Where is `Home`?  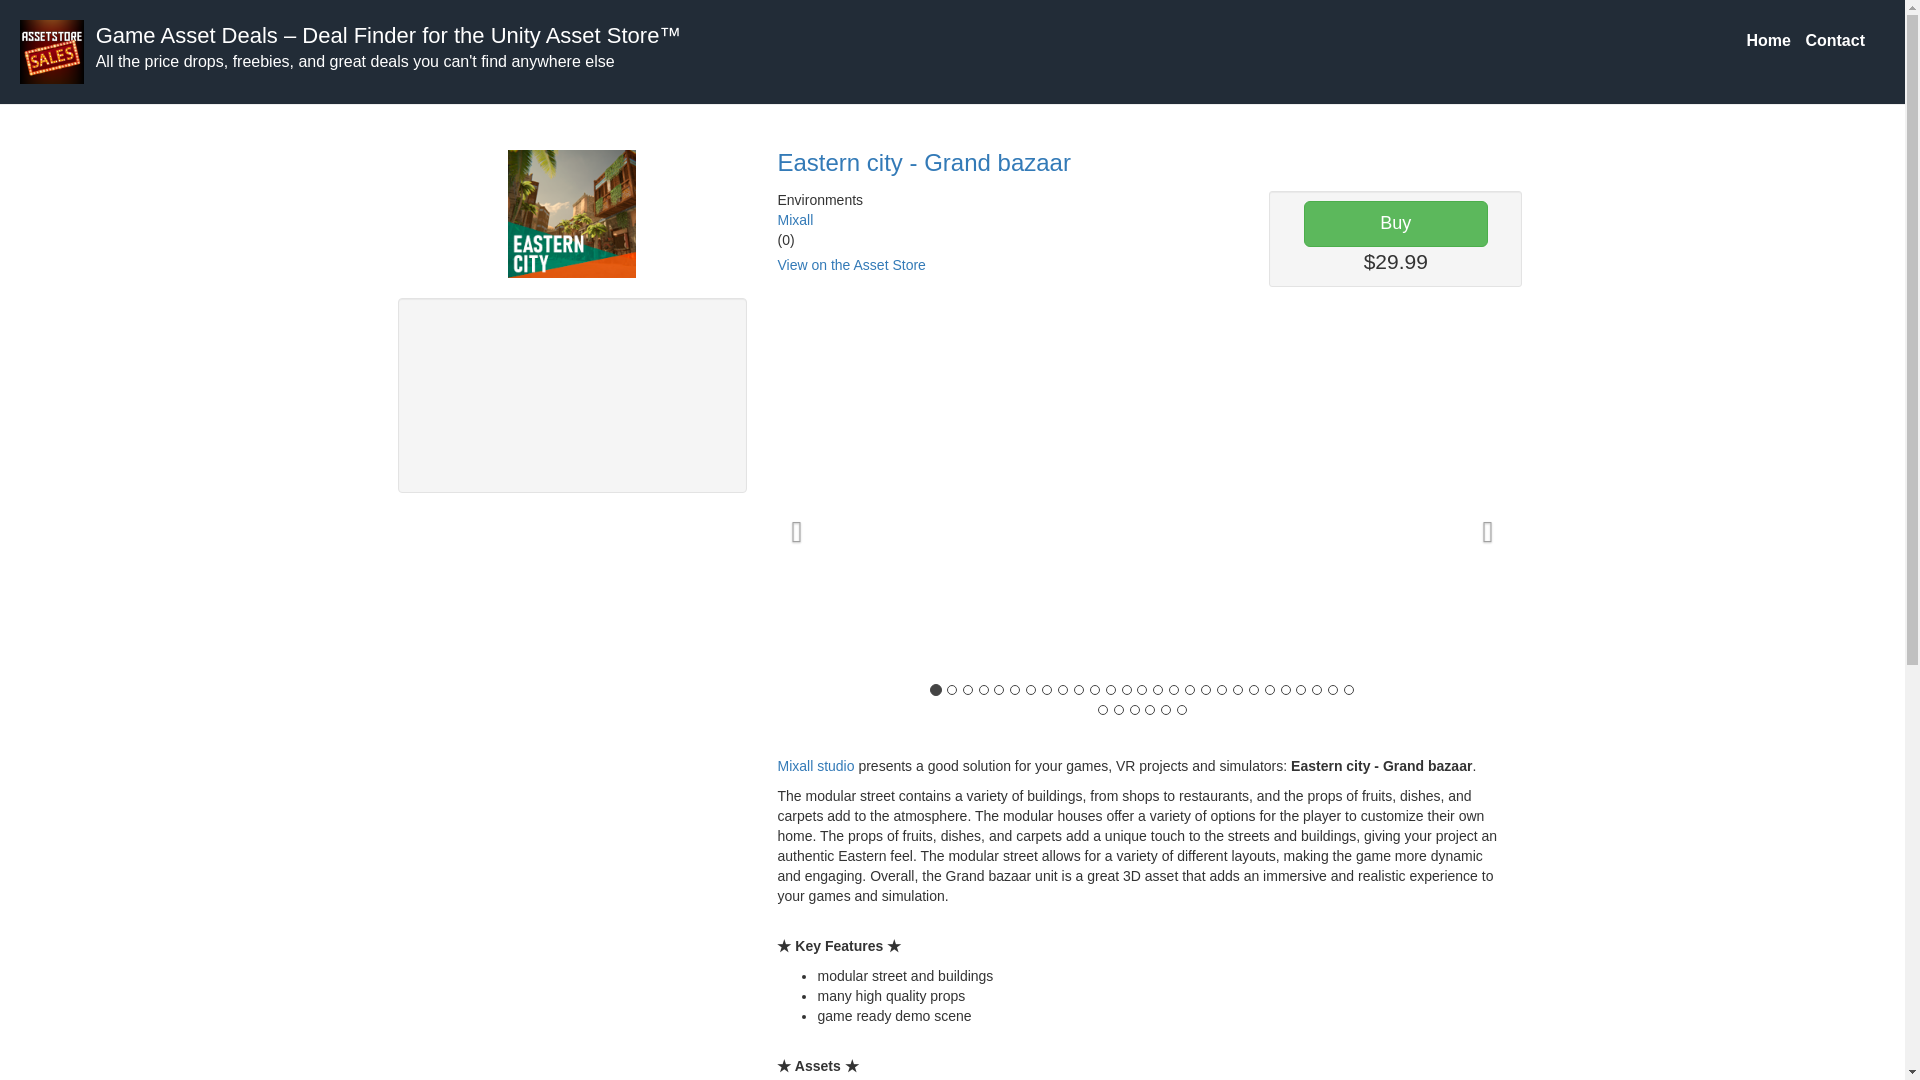 Home is located at coordinates (1769, 40).